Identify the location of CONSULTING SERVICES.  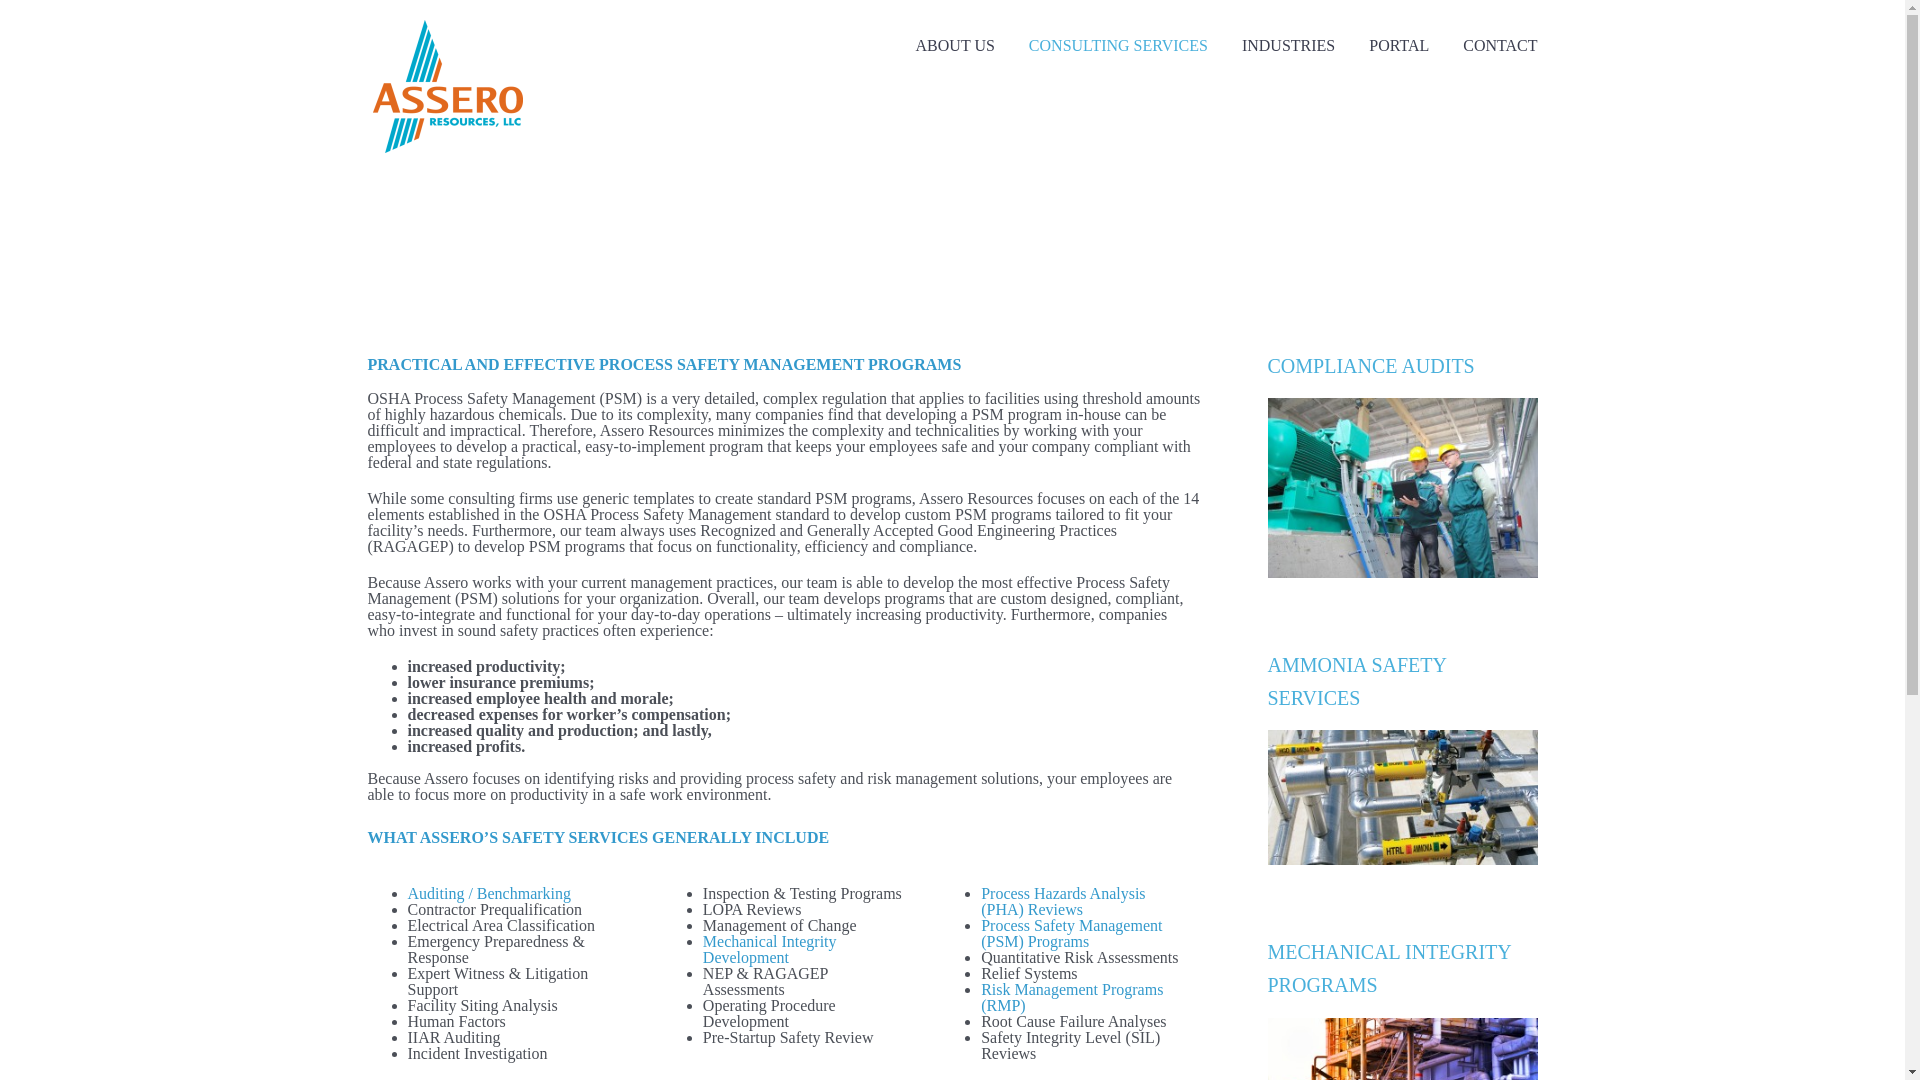
(1118, 46).